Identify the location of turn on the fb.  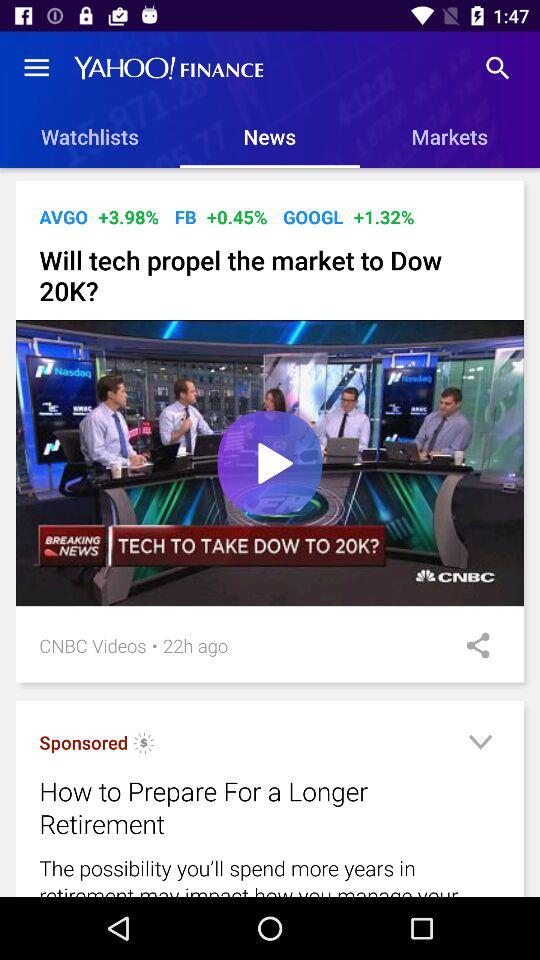
(185, 216).